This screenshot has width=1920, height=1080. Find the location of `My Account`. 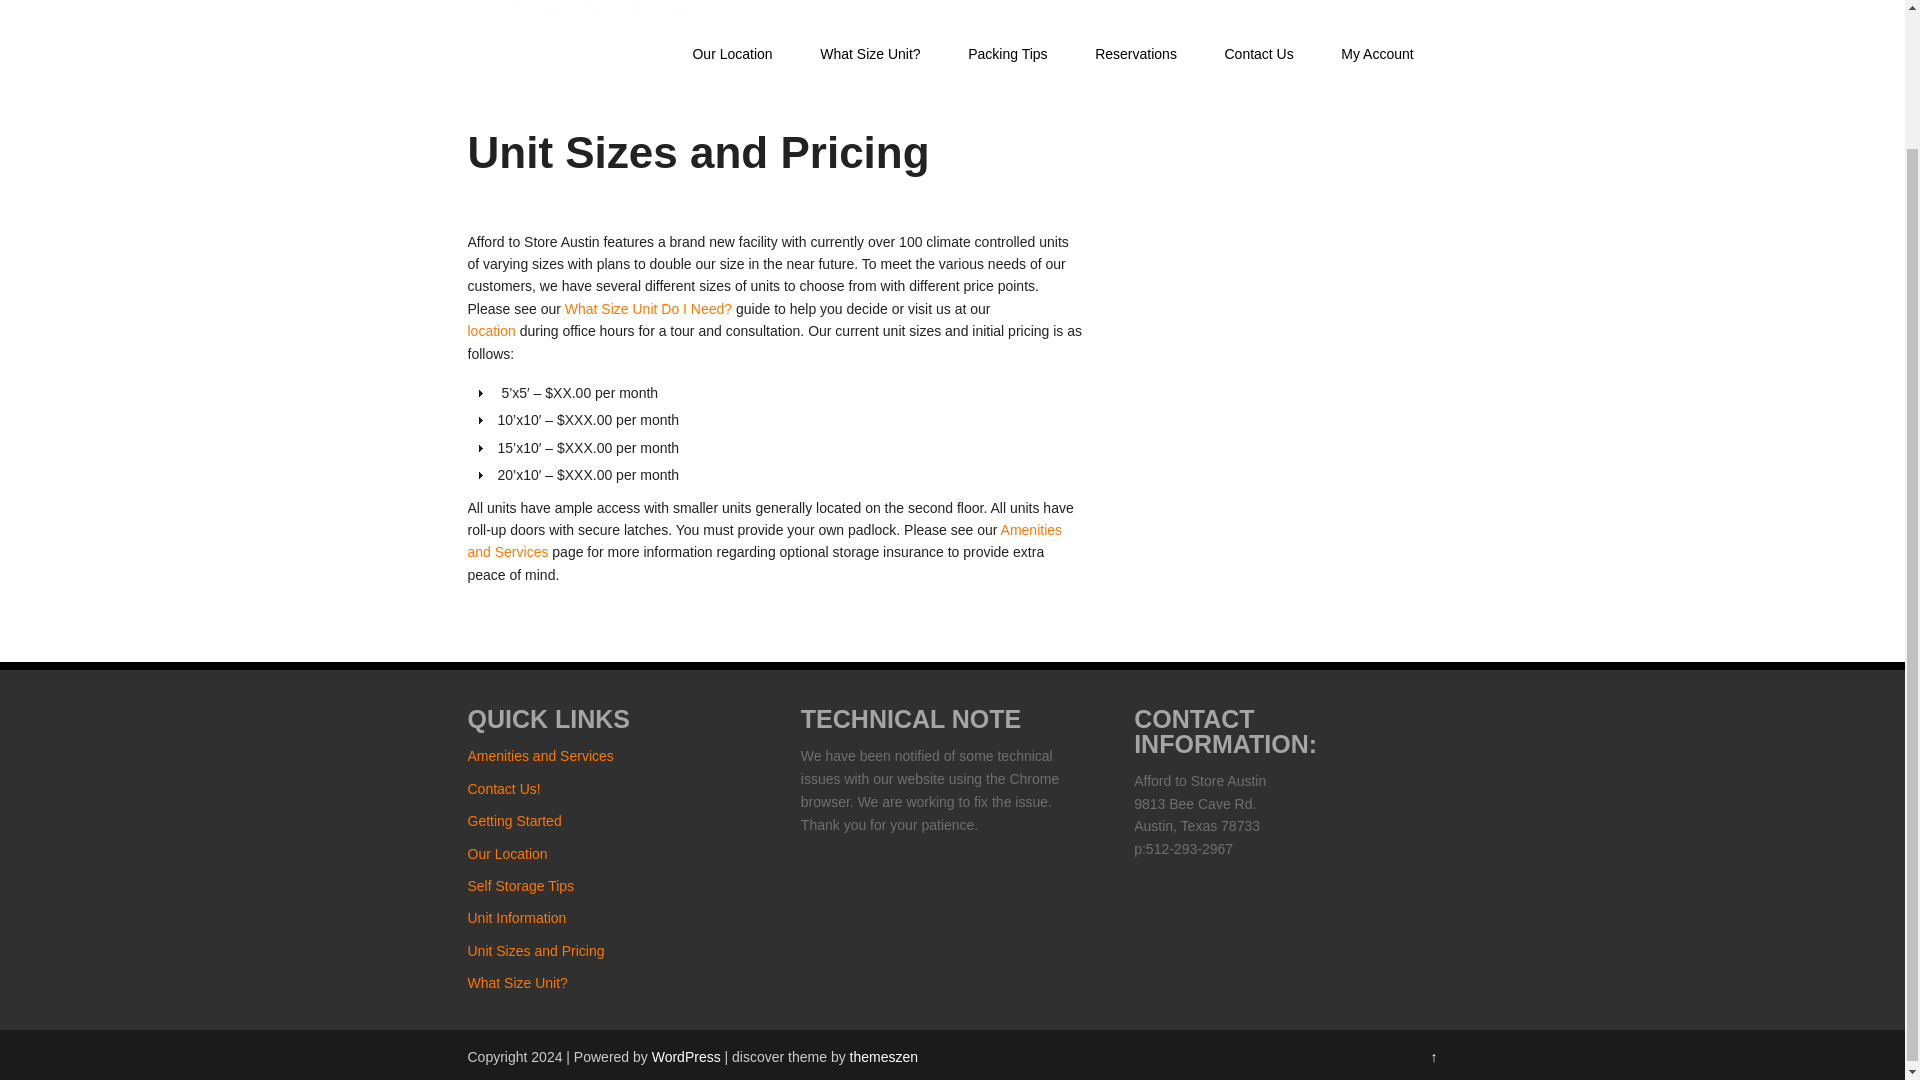

My Account is located at coordinates (1378, 54).